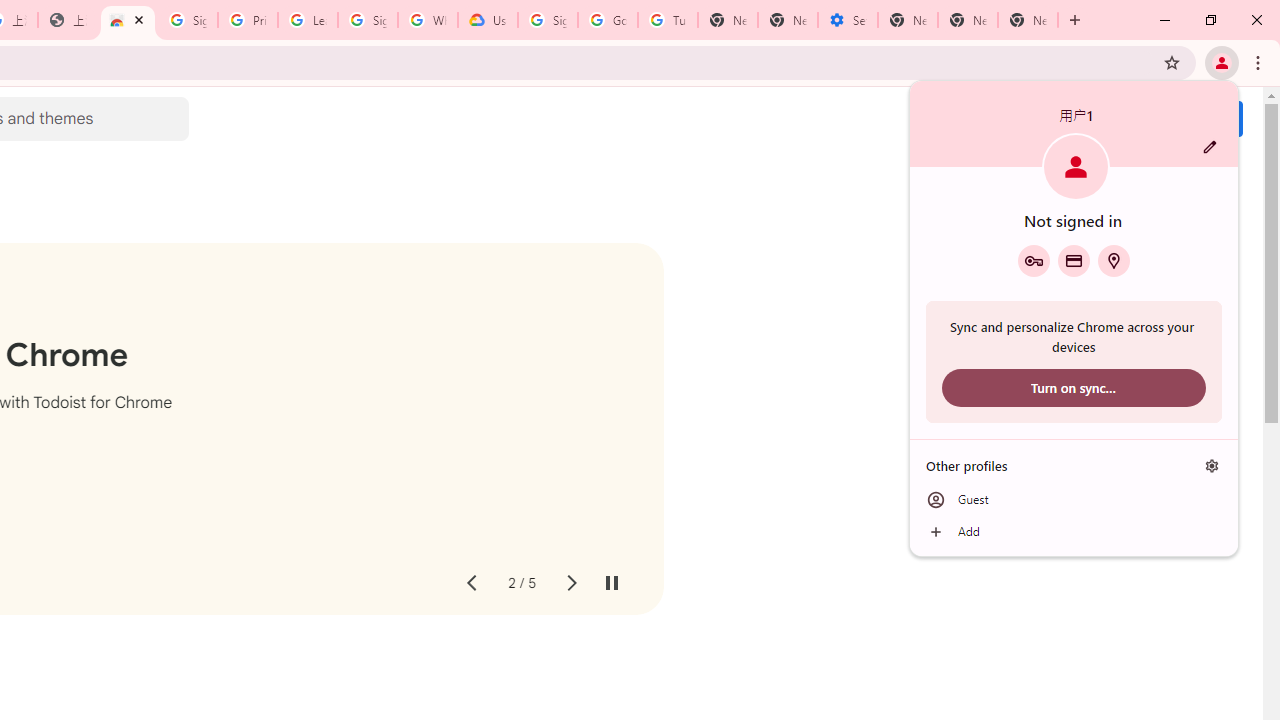  Describe the element at coordinates (428, 20) in the screenshot. I see `Who are Google's partners? - Privacy and conditions - Google` at that location.